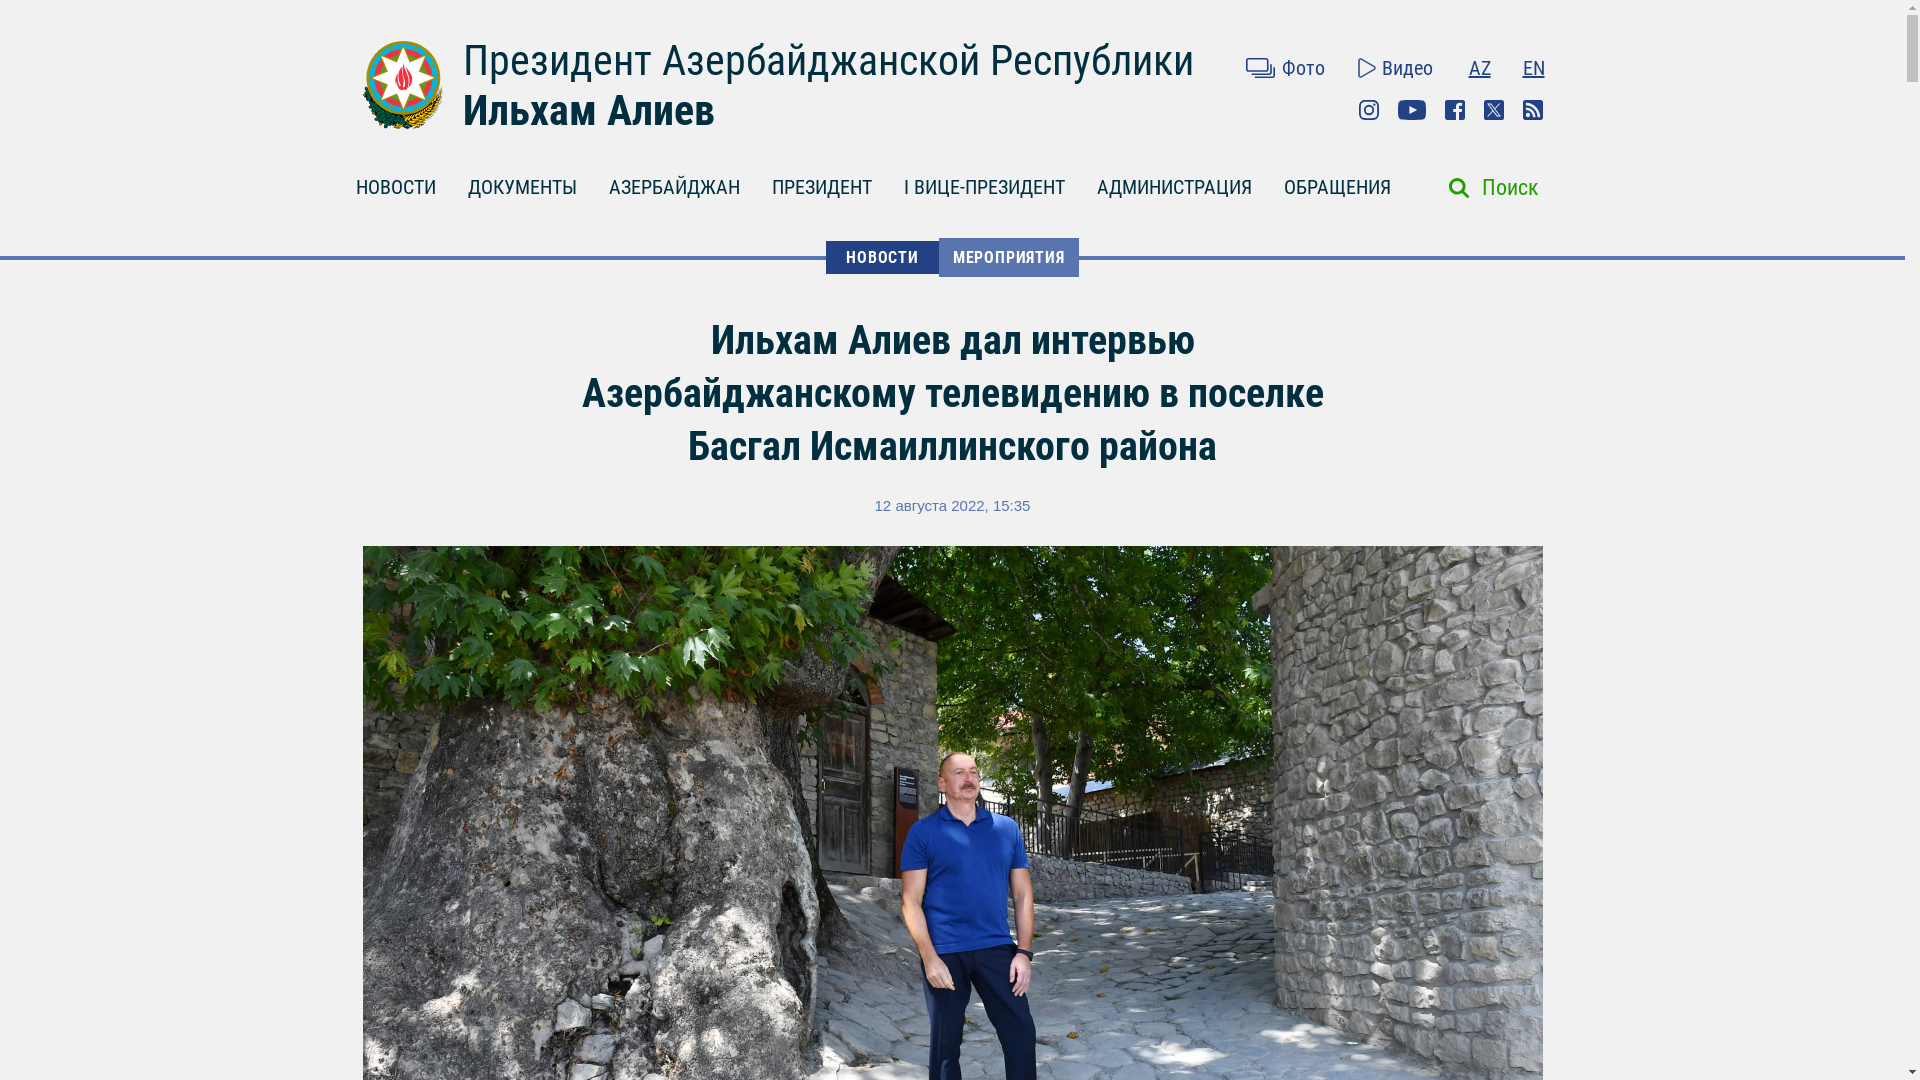  Describe the element at coordinates (1368, 110) in the screenshot. I see `Instagram` at that location.